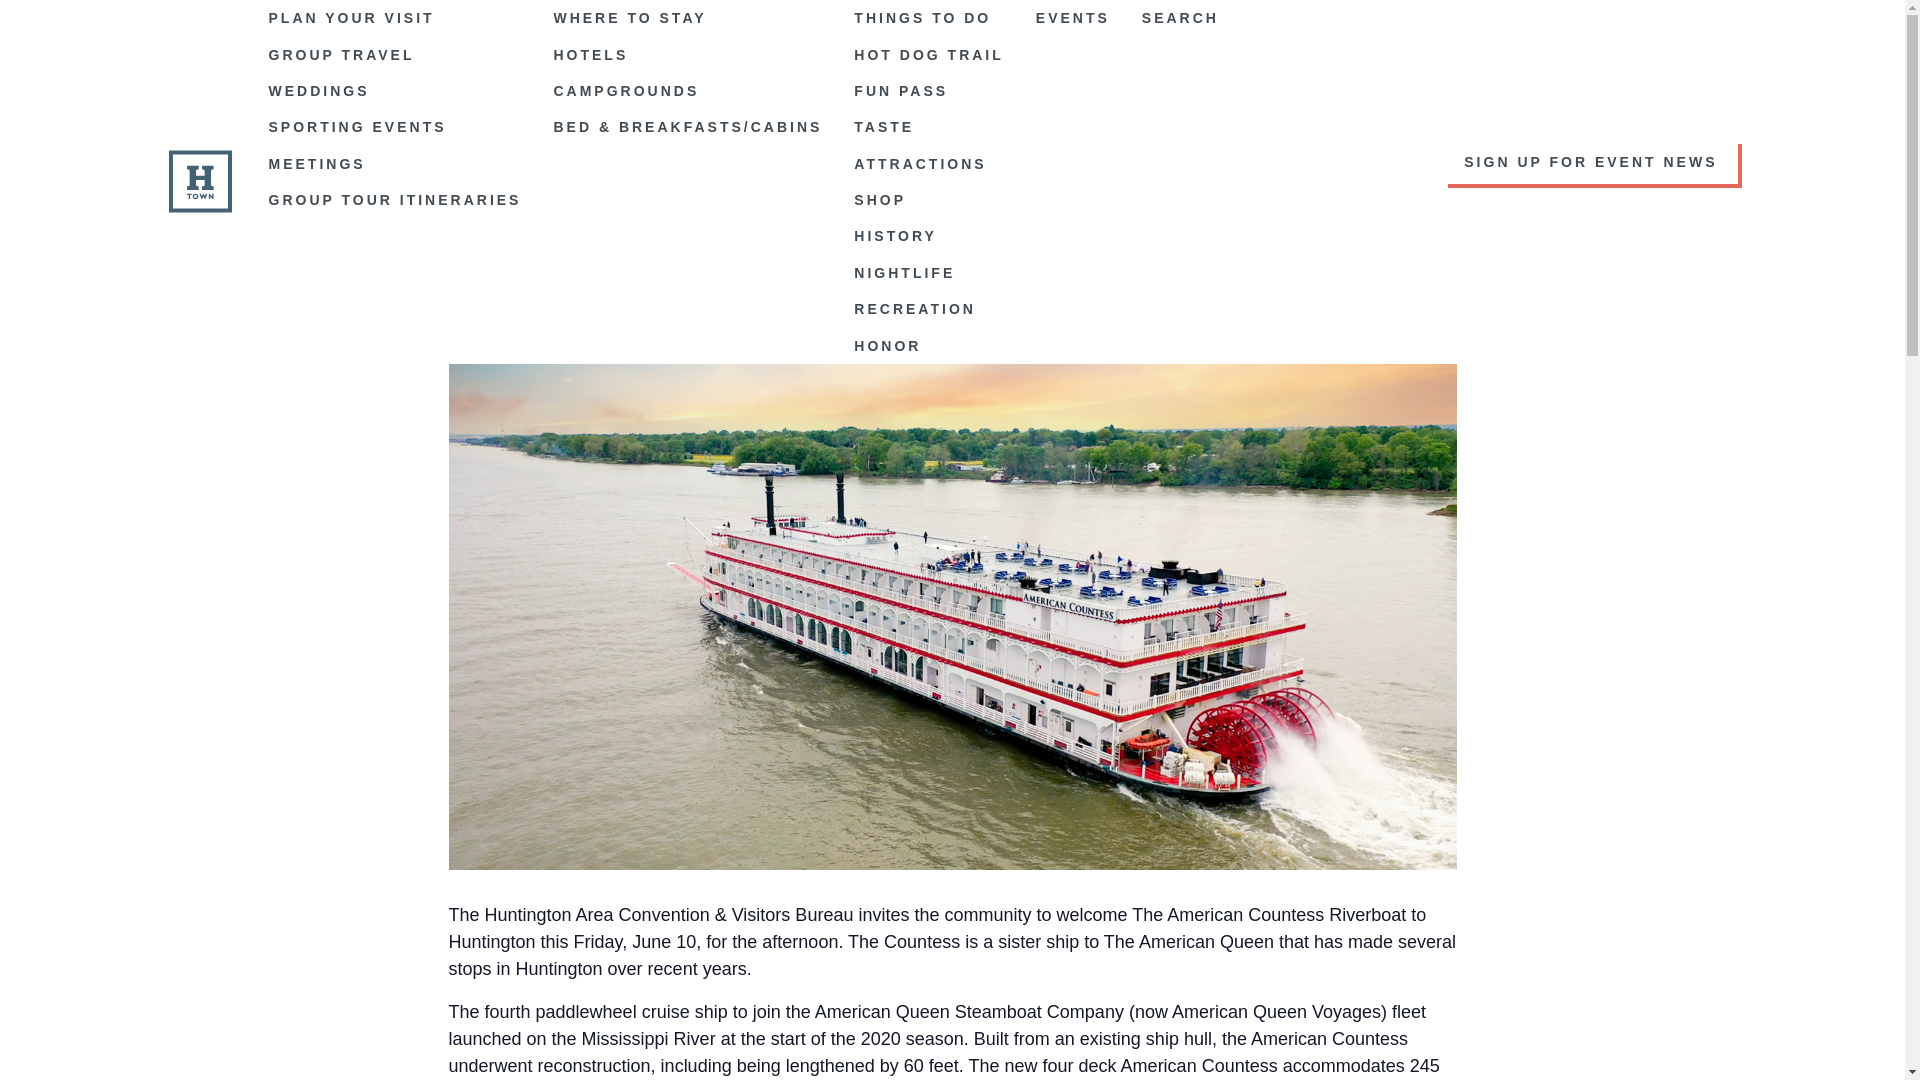 The height and width of the screenshot is (1080, 1920). What do you see at coordinates (687, 54) in the screenshot?
I see `HOTELS` at bounding box center [687, 54].